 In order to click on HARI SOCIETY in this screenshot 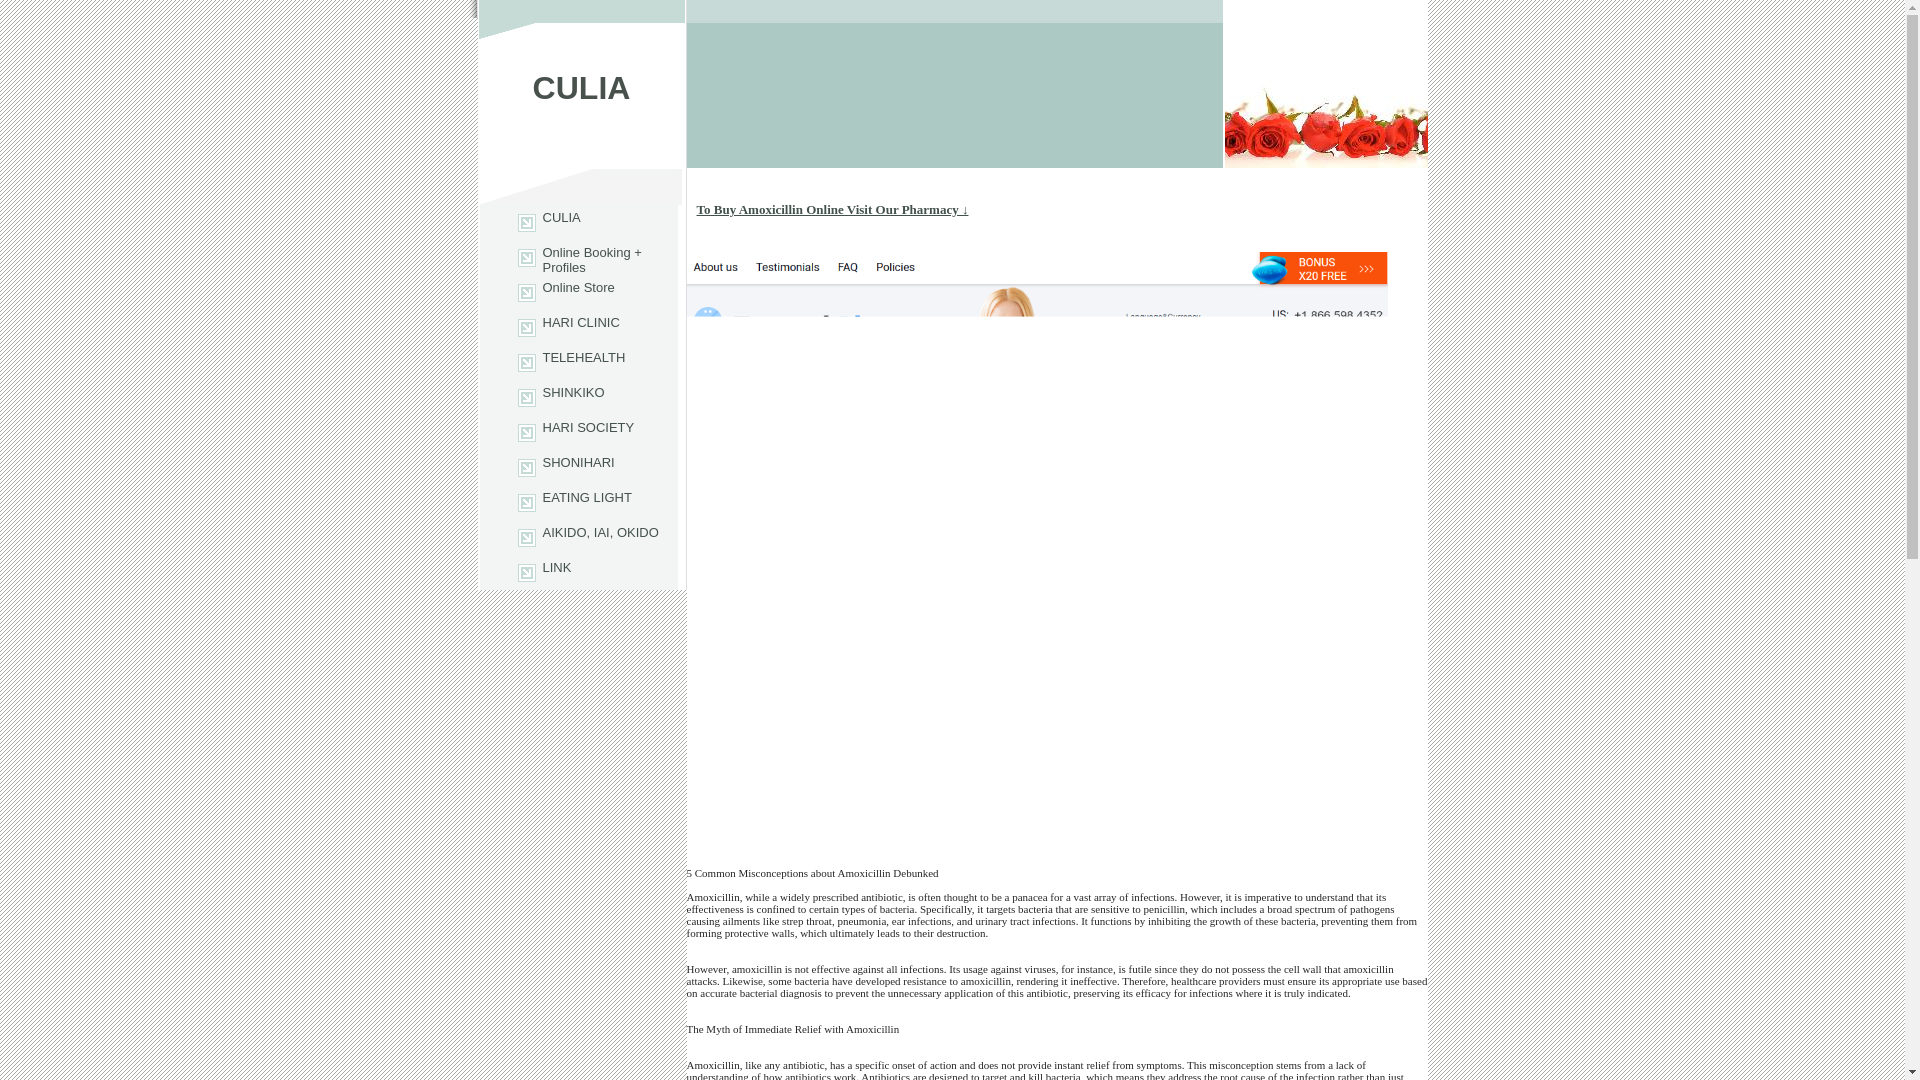, I will do `click(578, 432)`.